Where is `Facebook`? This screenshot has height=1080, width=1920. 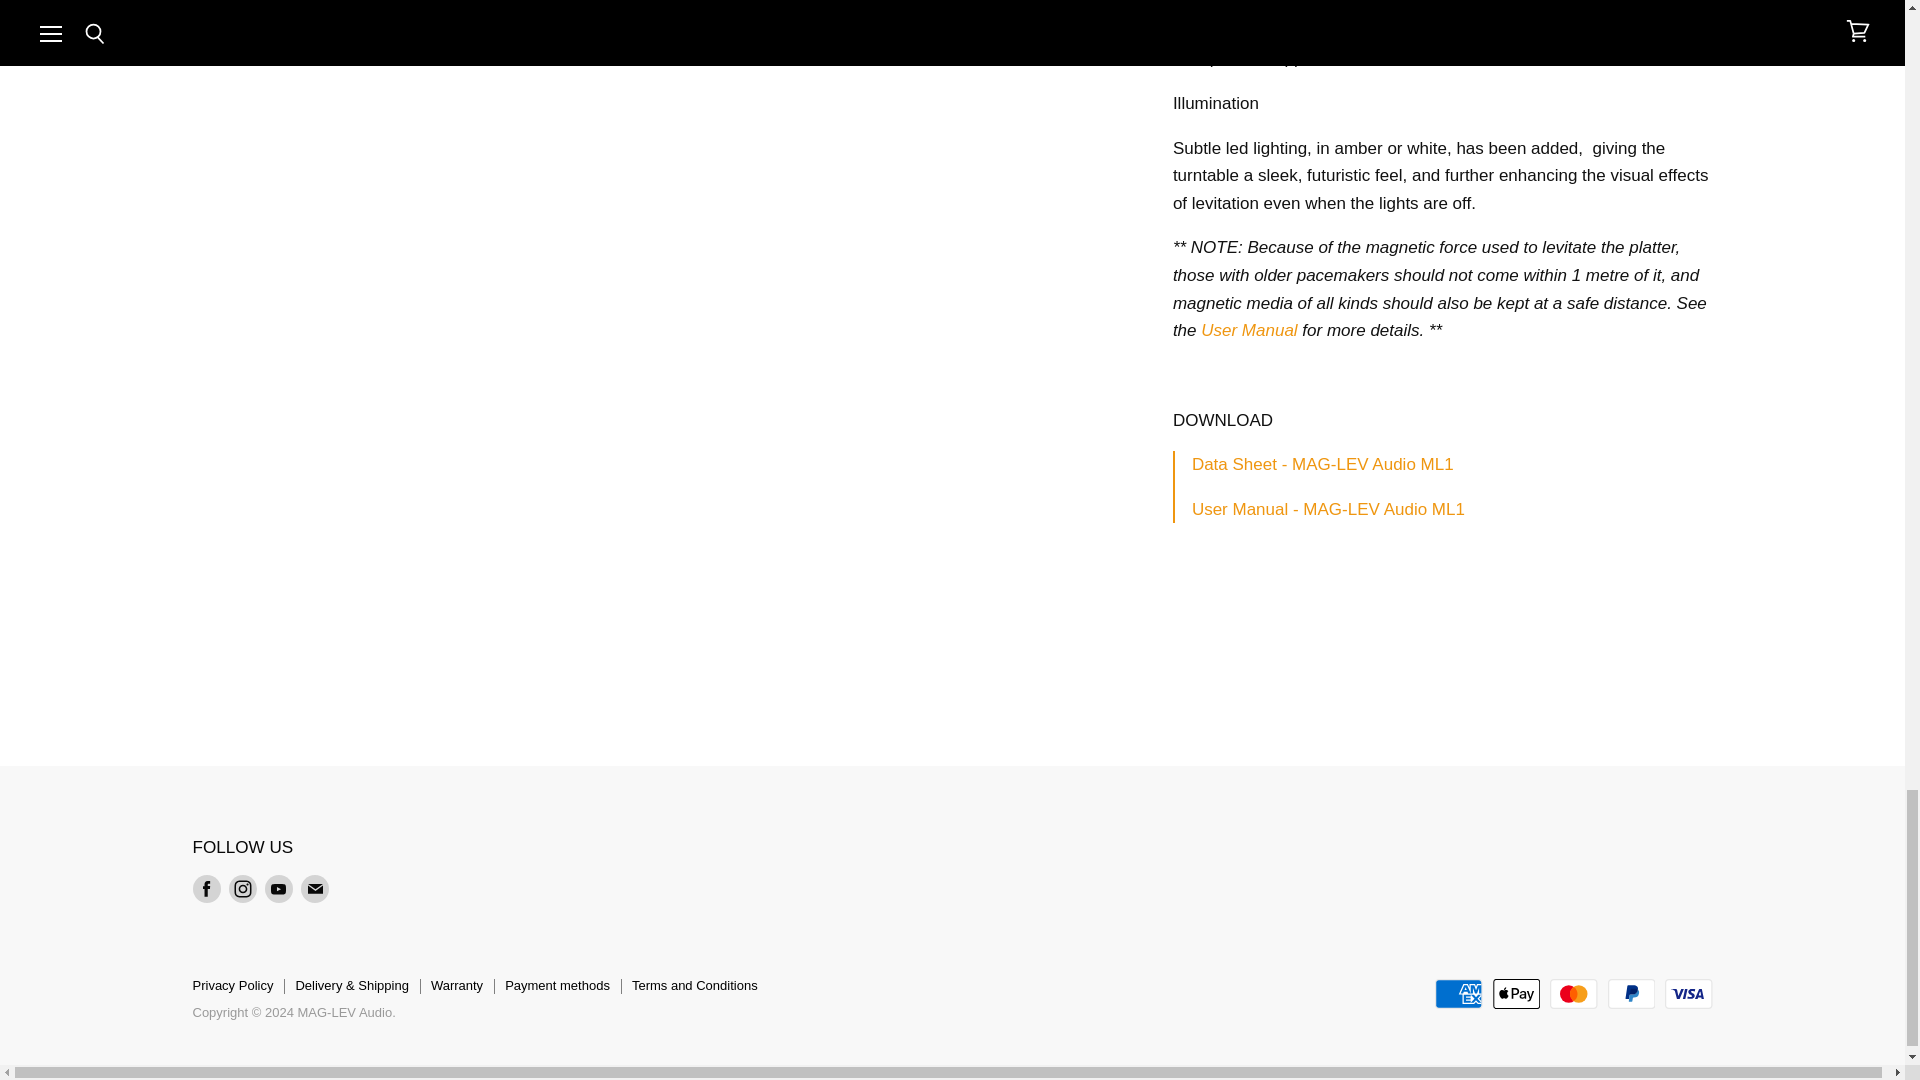 Facebook is located at coordinates (206, 888).